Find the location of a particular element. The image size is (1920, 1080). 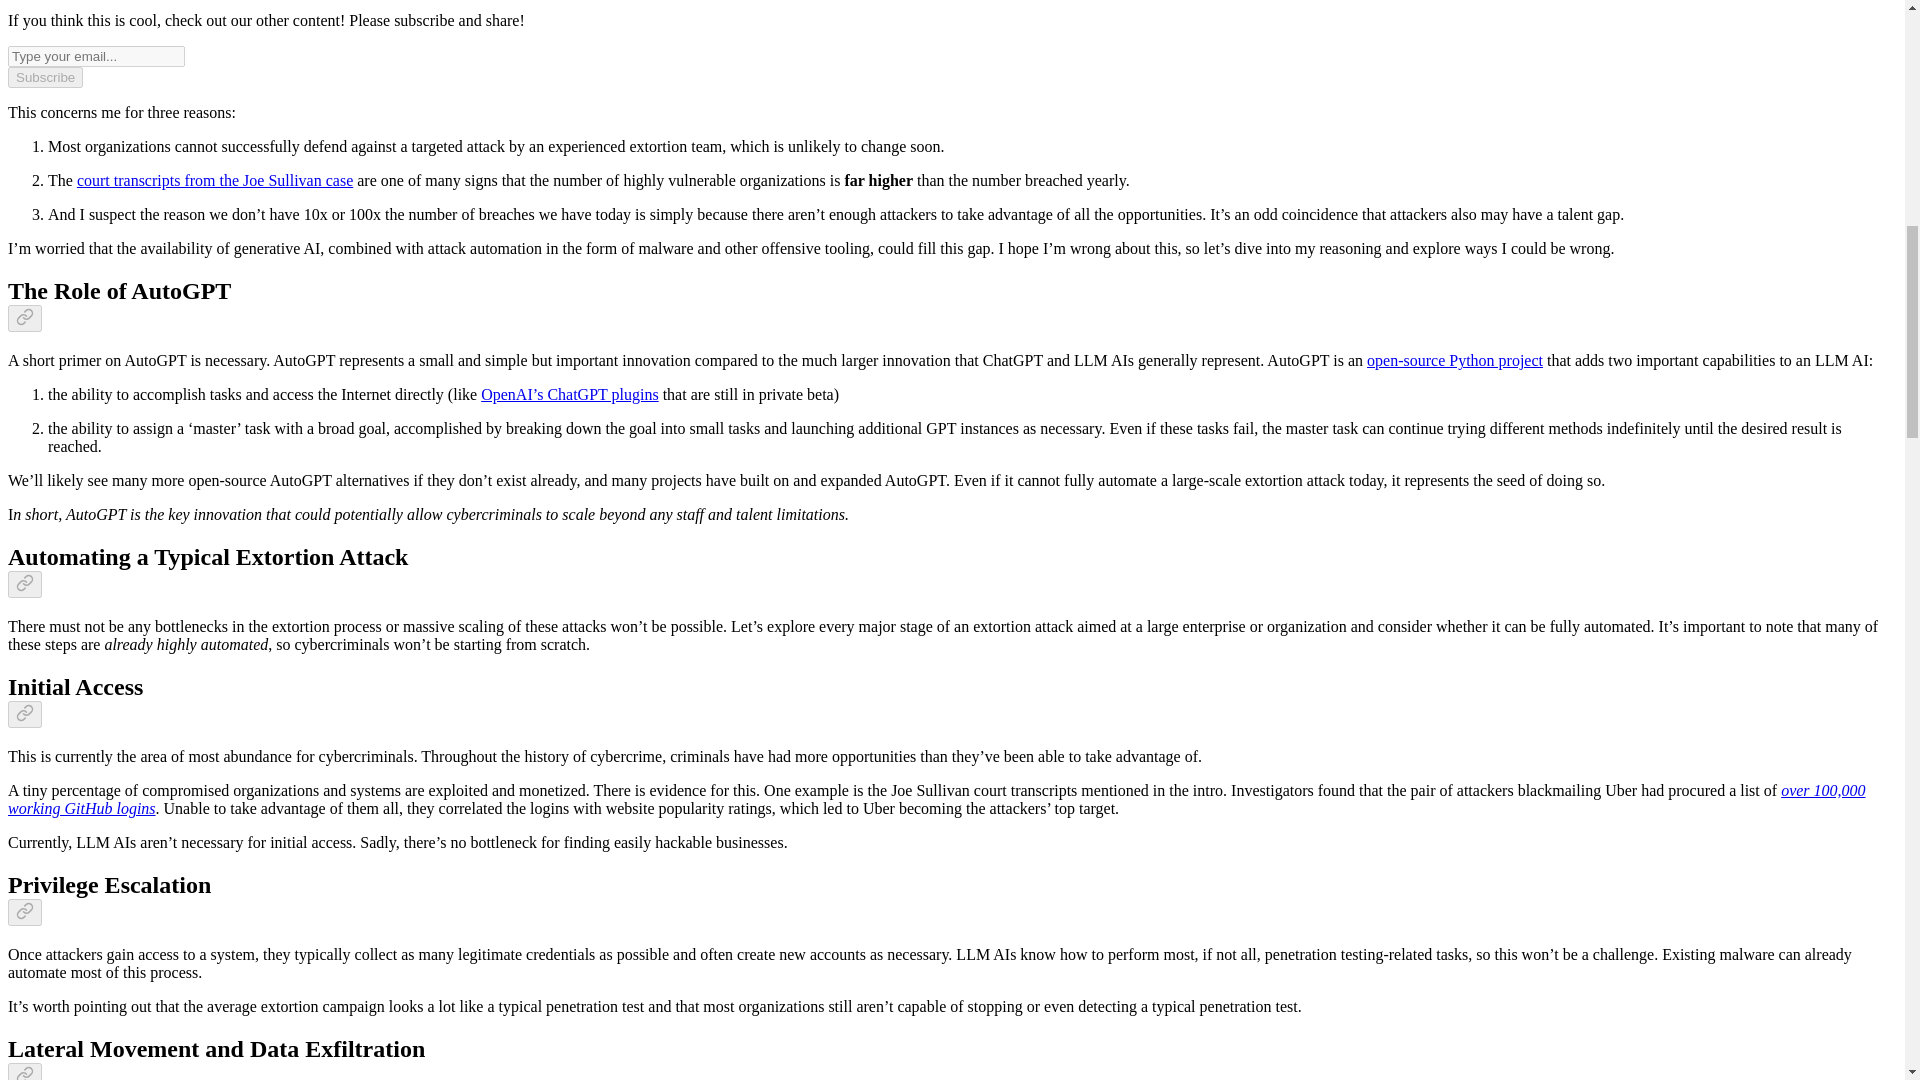

over 100,000 working GitHub logins is located at coordinates (936, 798).